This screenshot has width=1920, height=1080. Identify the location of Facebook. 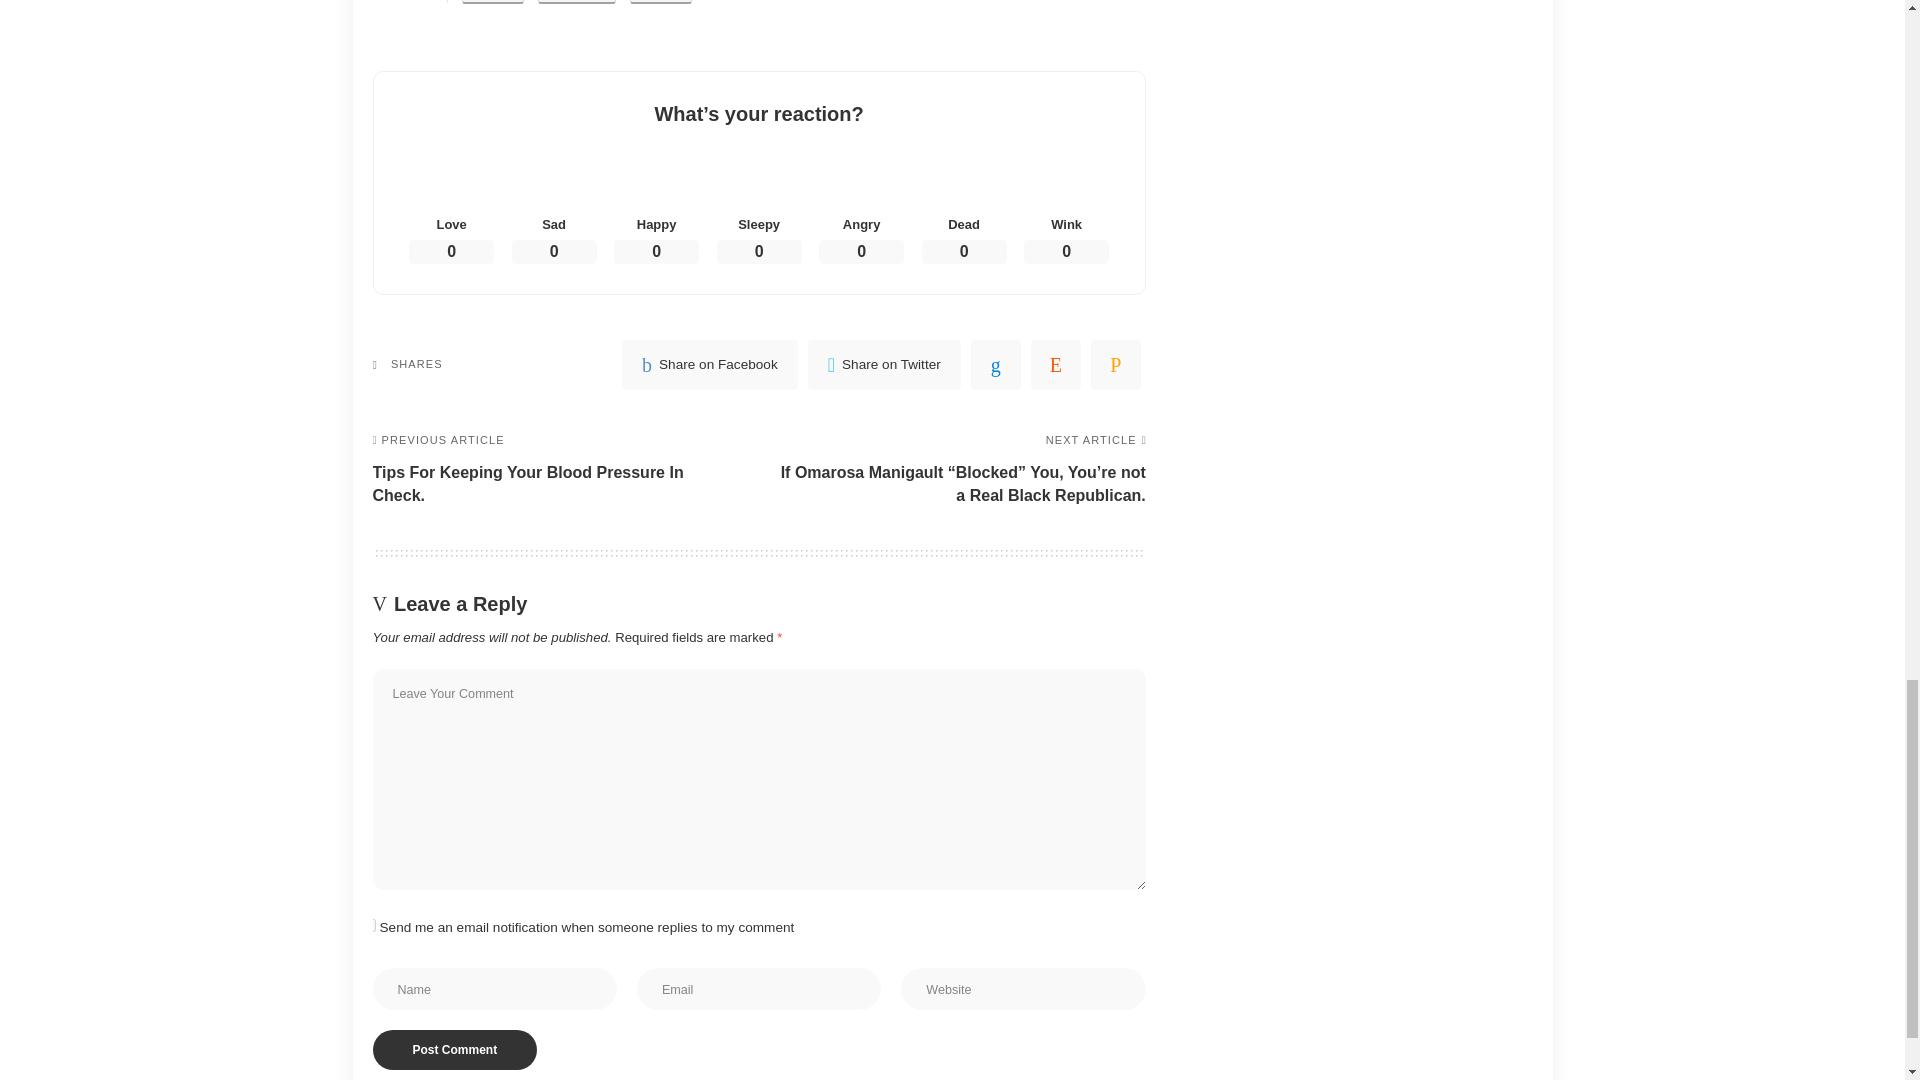
(710, 364).